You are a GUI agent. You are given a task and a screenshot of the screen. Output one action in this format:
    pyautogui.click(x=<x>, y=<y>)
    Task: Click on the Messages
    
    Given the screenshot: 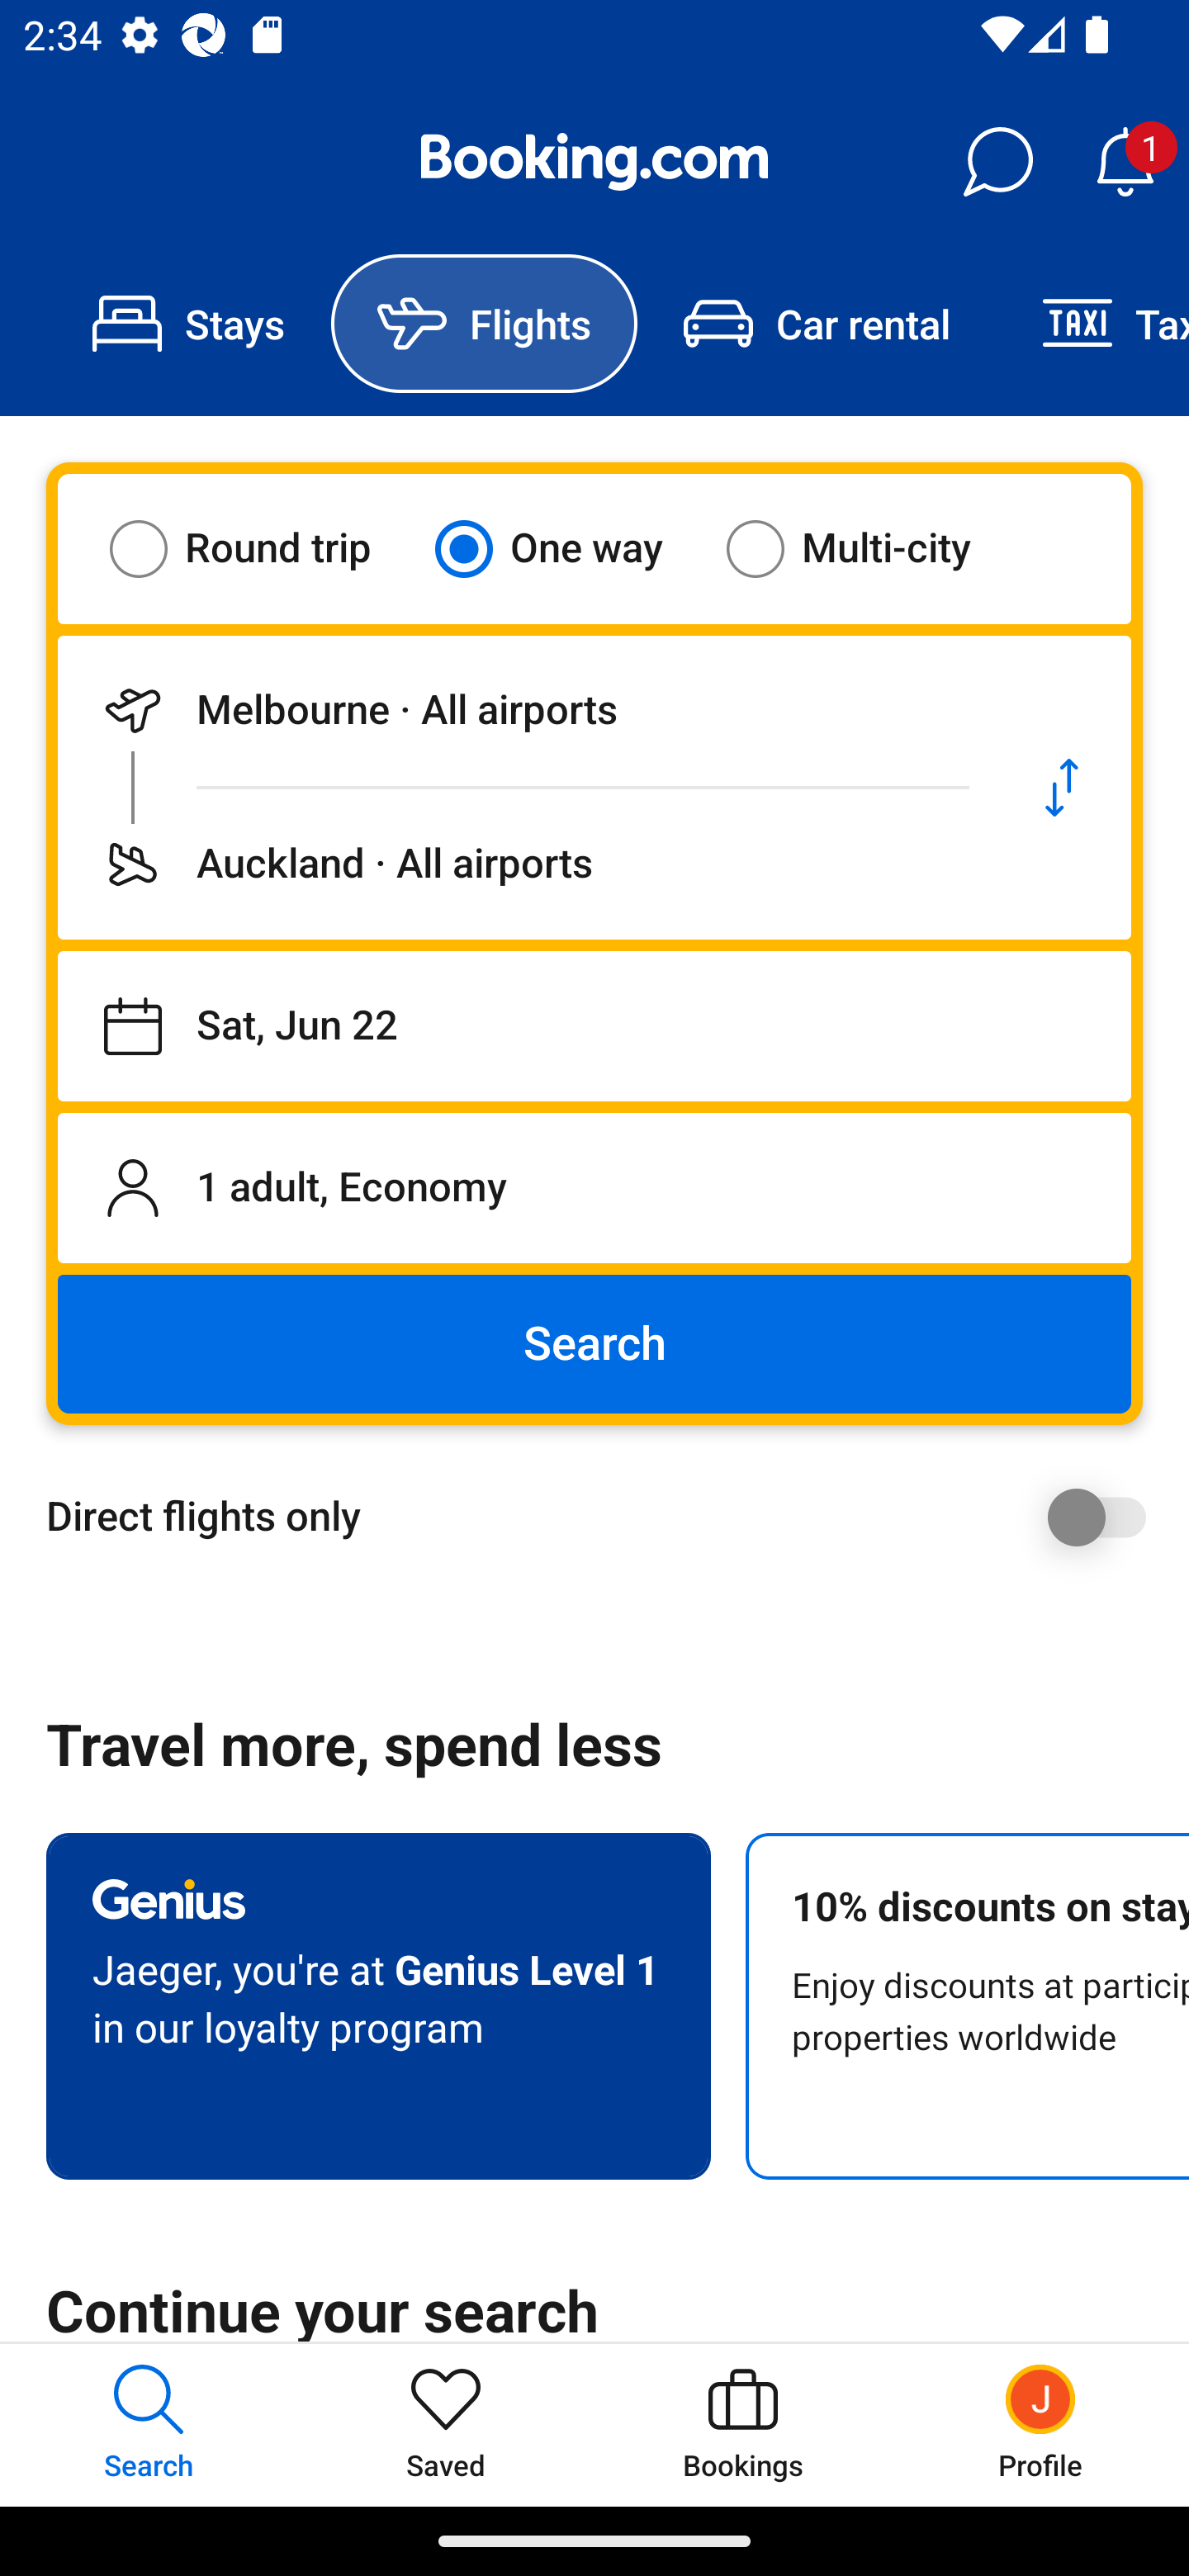 What is the action you would take?
    pyautogui.click(x=997, y=162)
    